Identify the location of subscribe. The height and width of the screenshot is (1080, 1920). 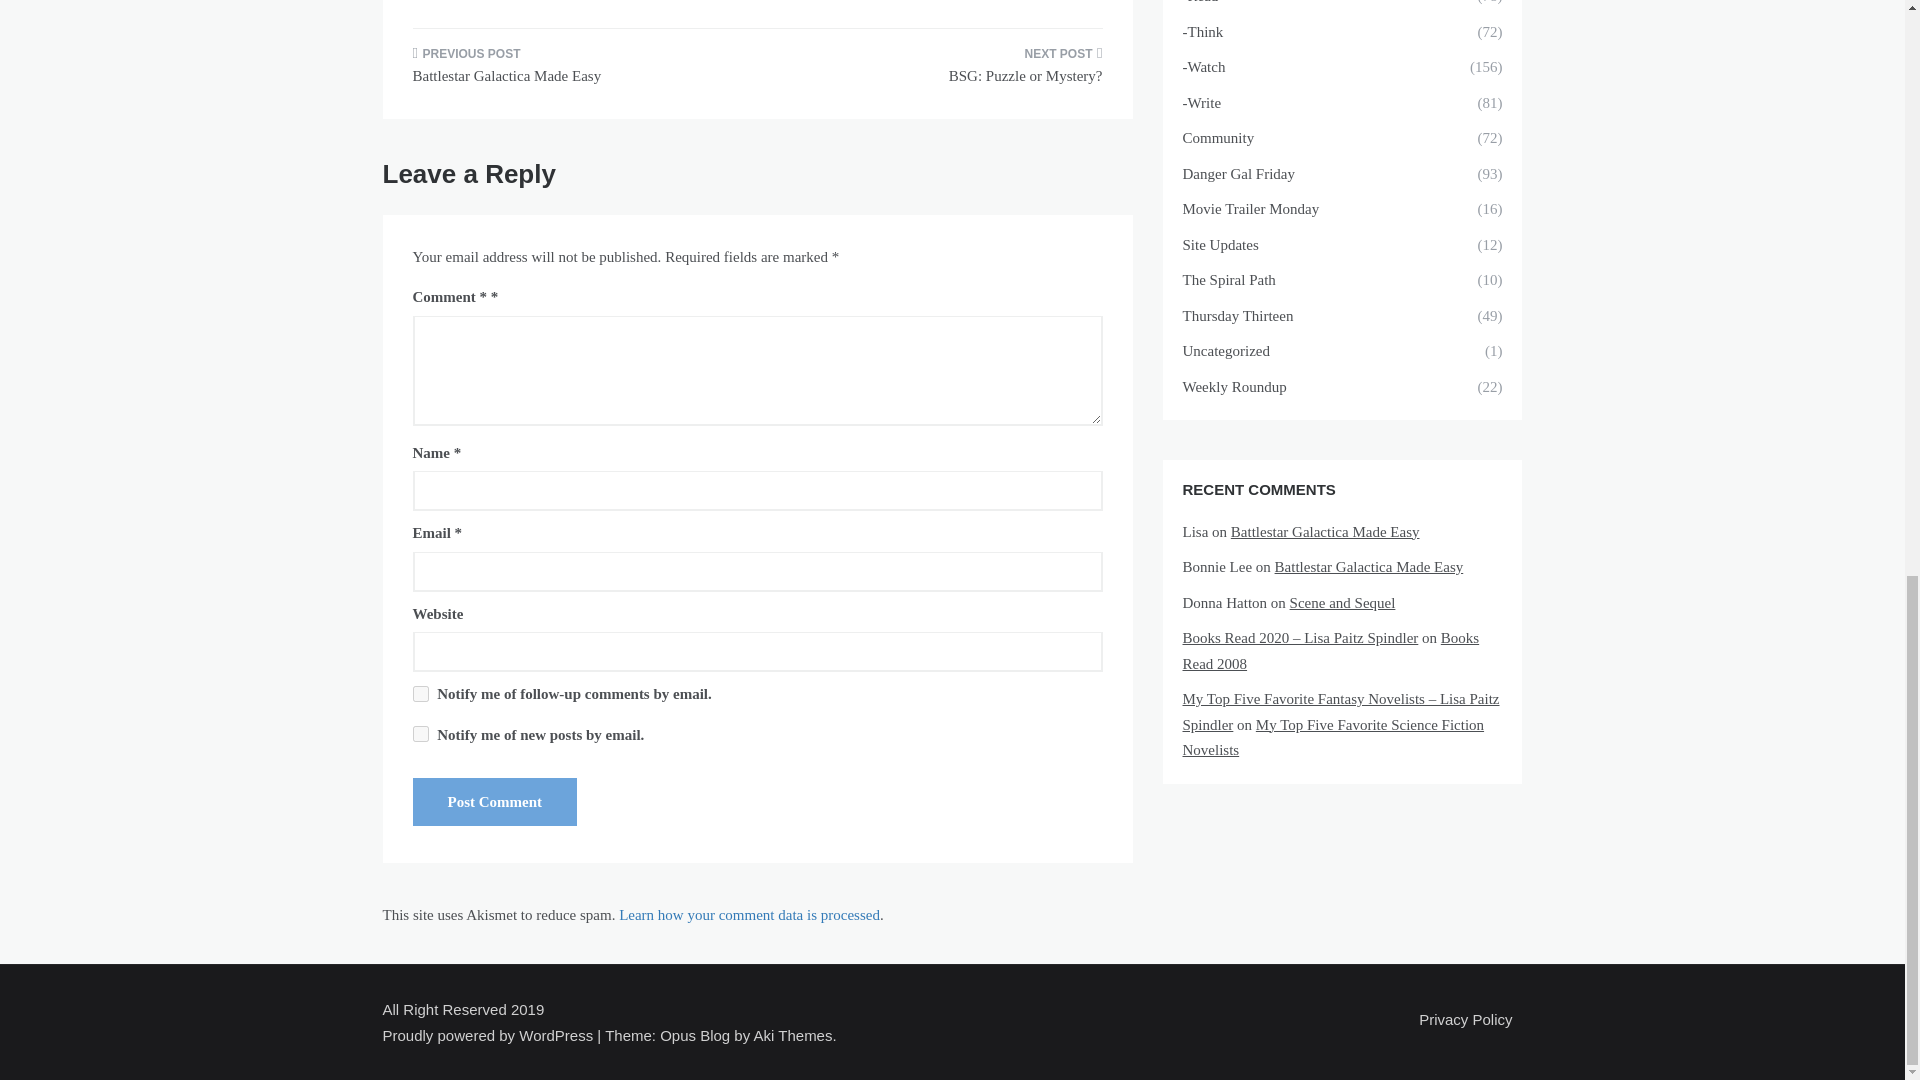
(420, 733).